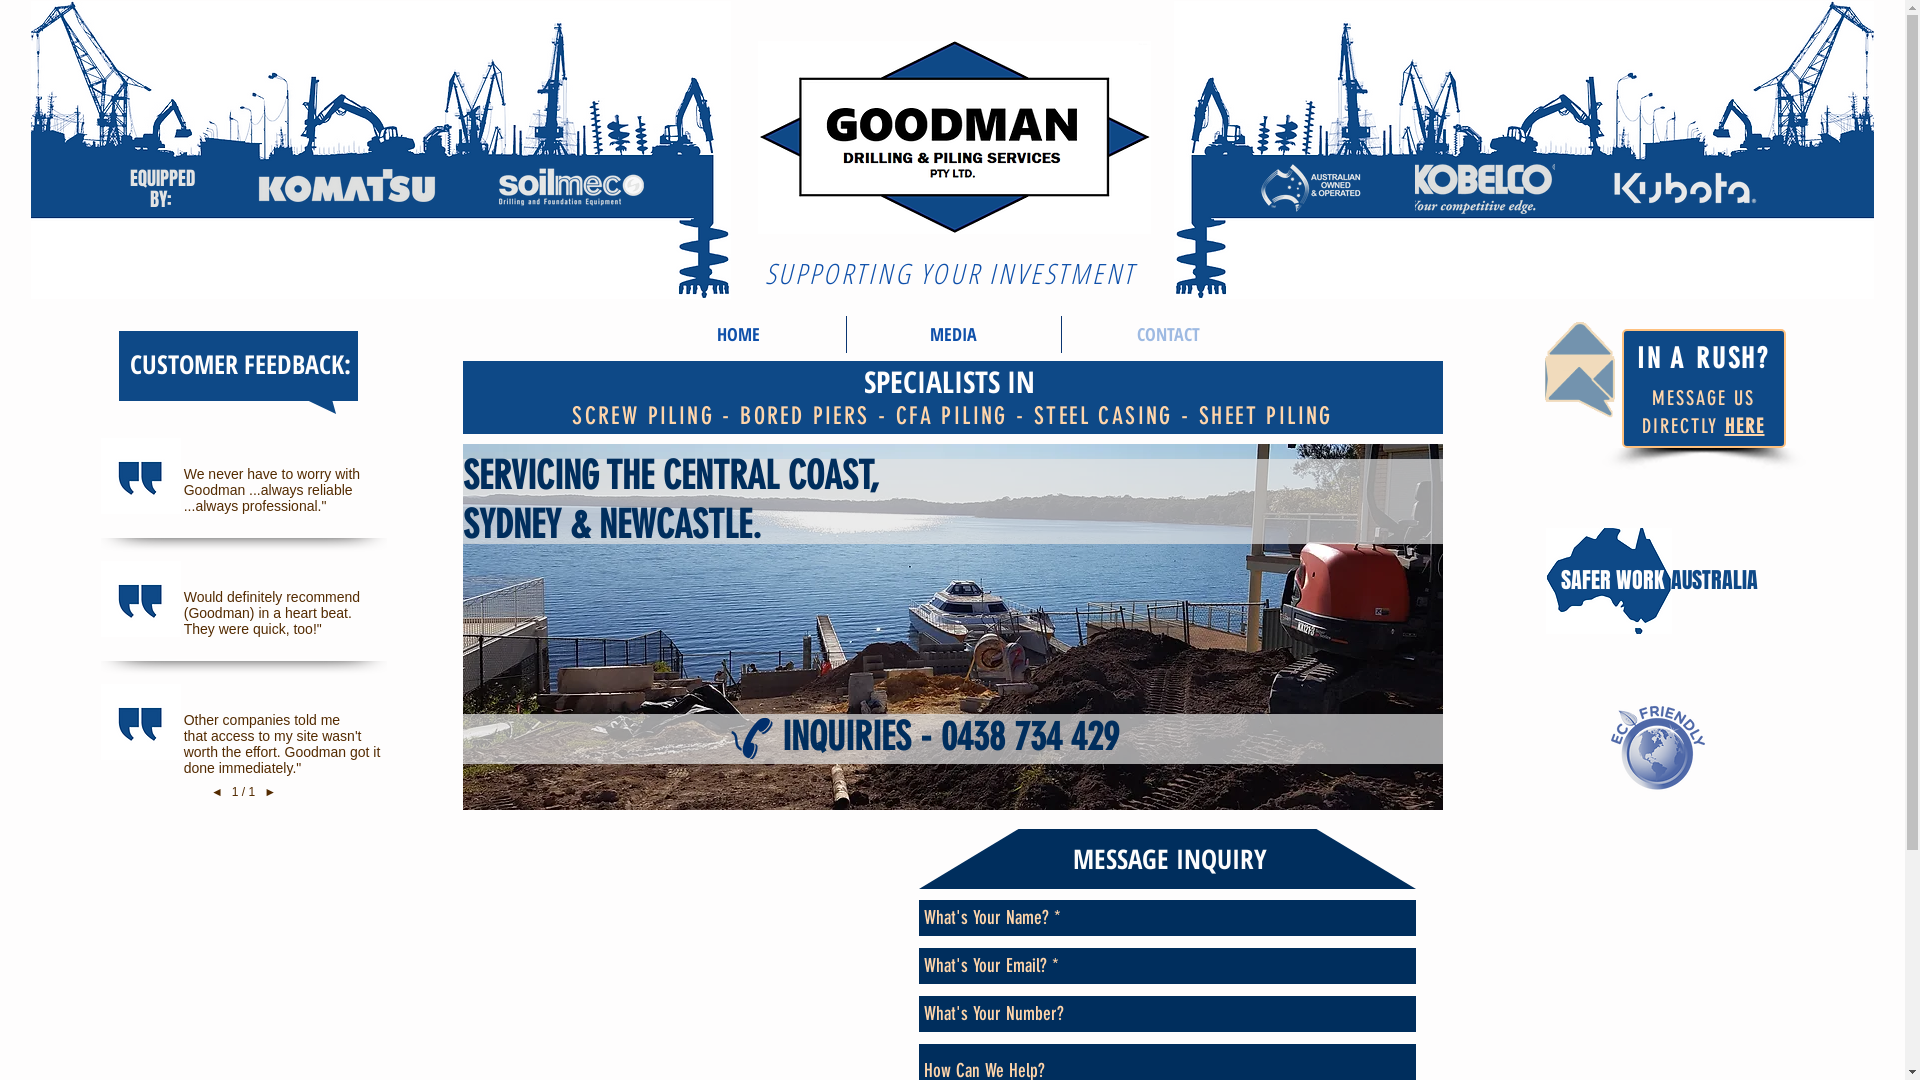  Describe the element at coordinates (140, 600) in the screenshot. I see `Blue Quotation Marks.png` at that location.